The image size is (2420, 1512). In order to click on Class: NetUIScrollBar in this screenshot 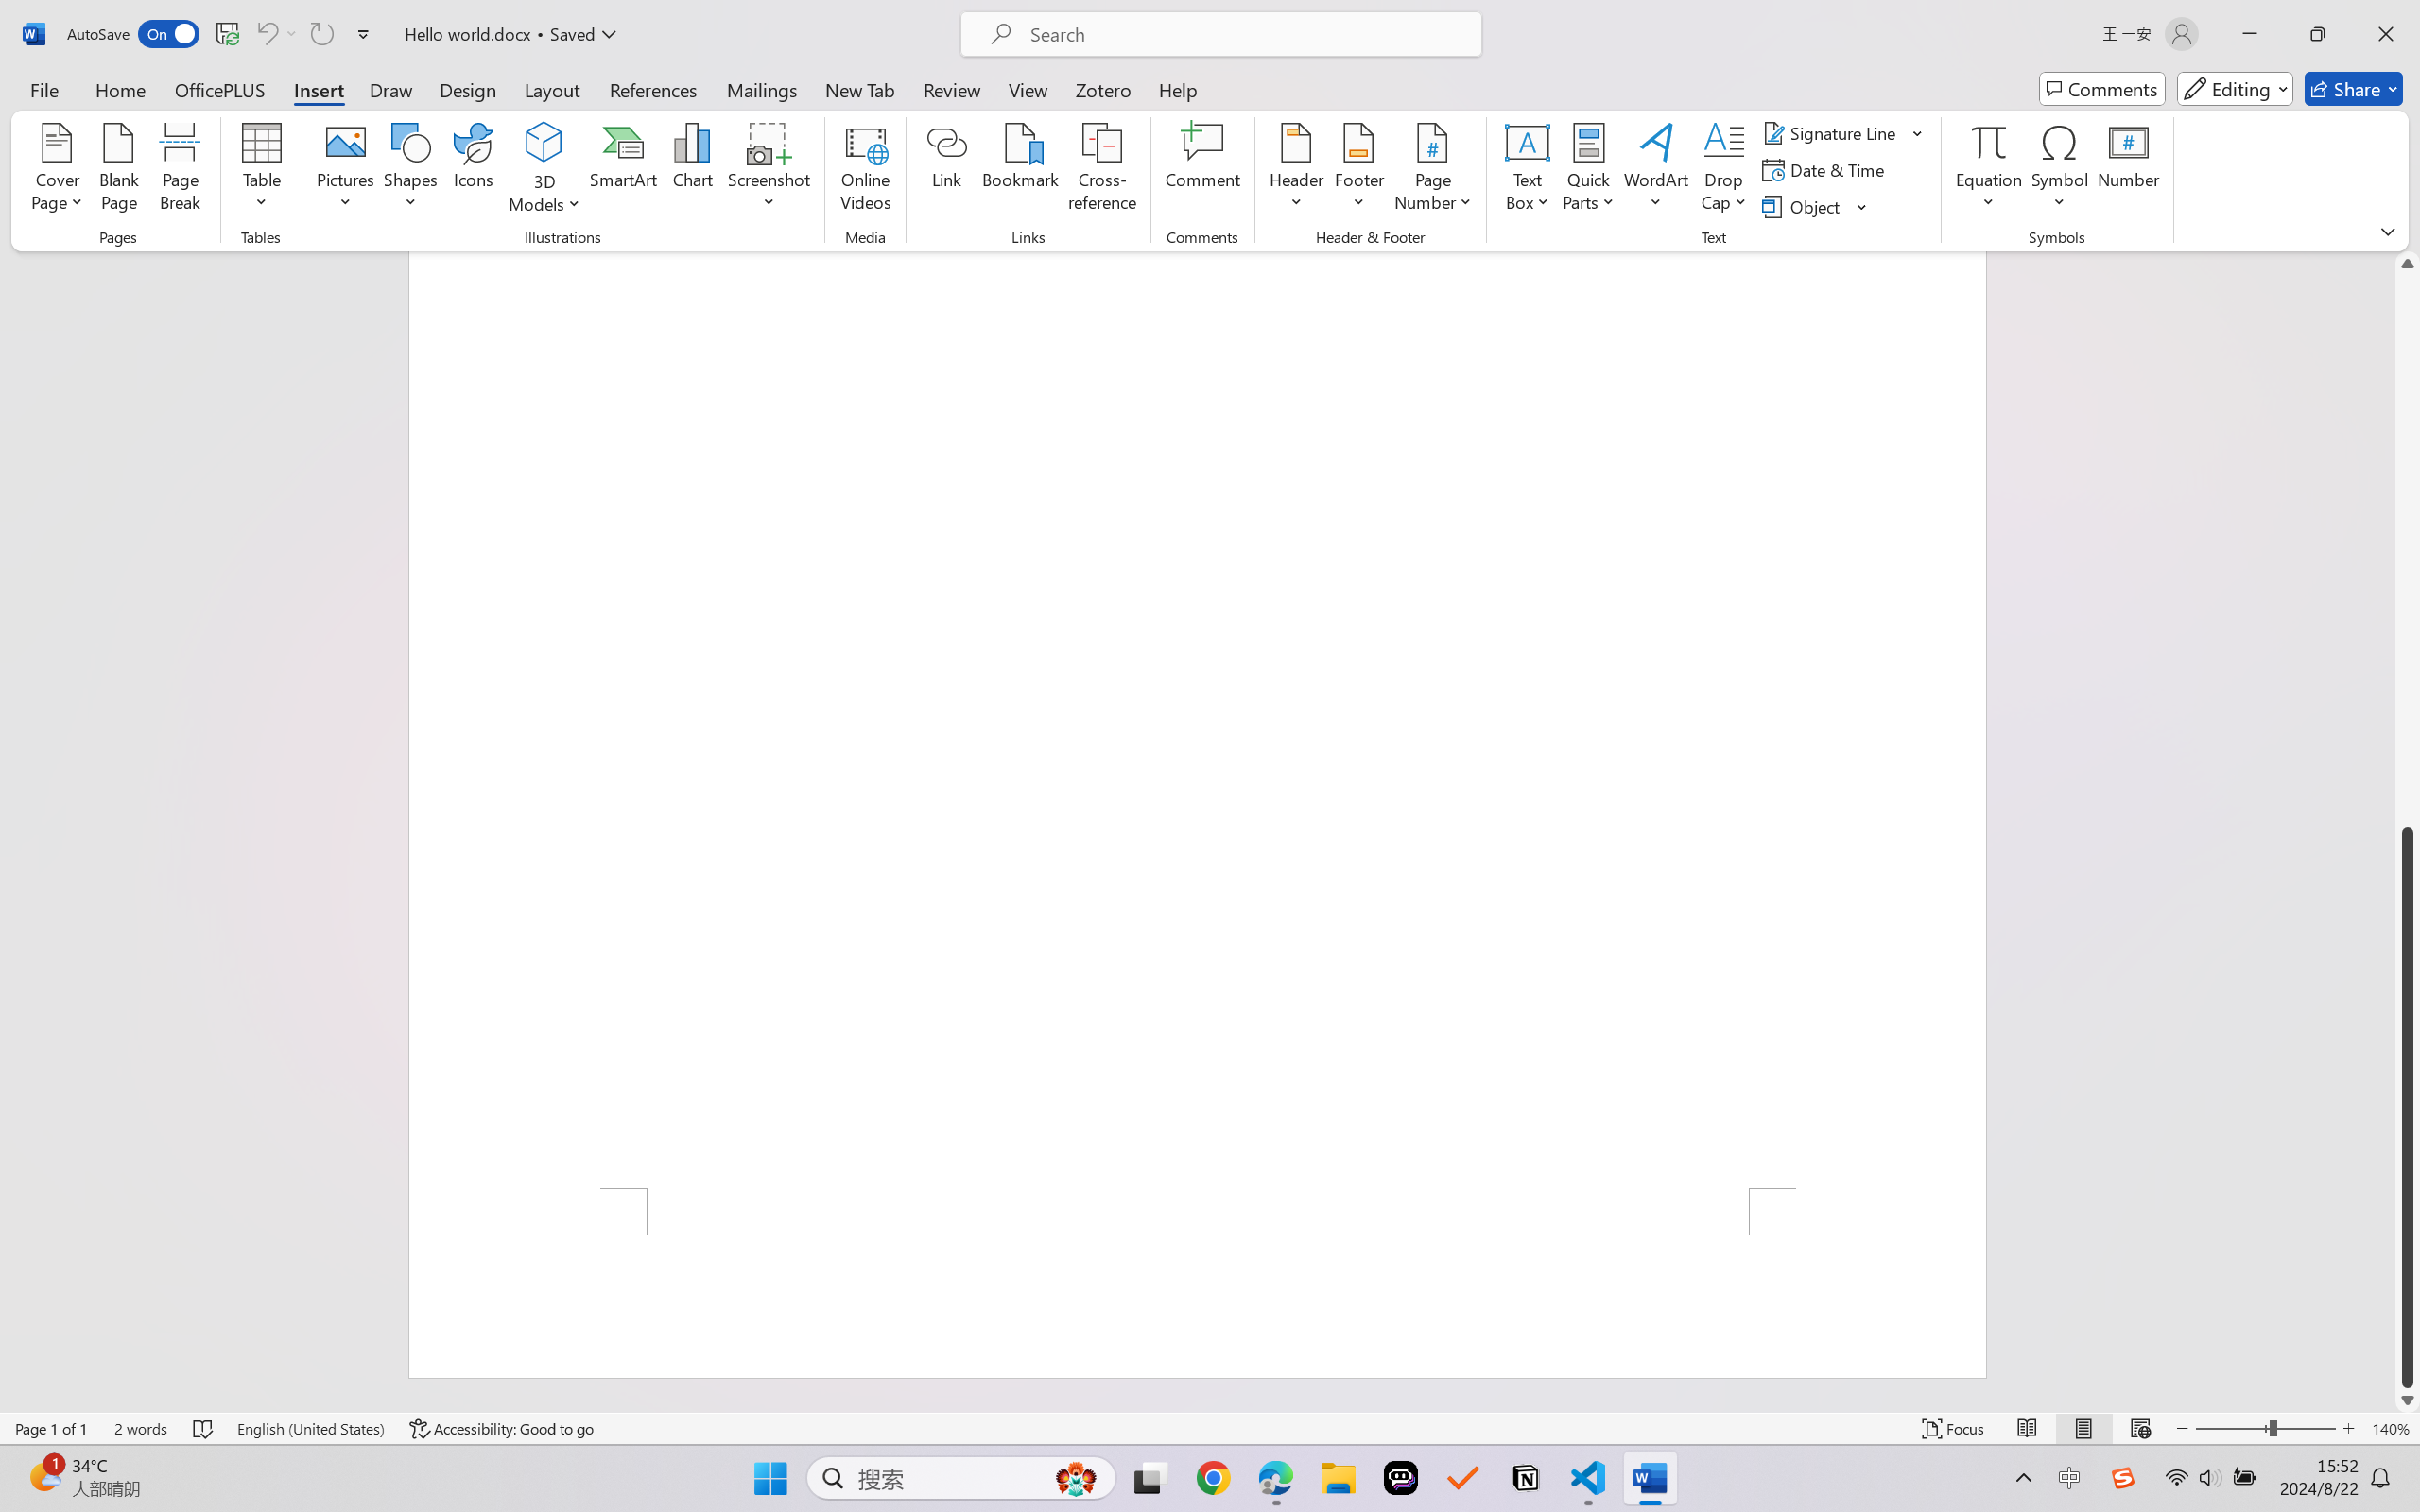, I will do `click(2408, 832)`.